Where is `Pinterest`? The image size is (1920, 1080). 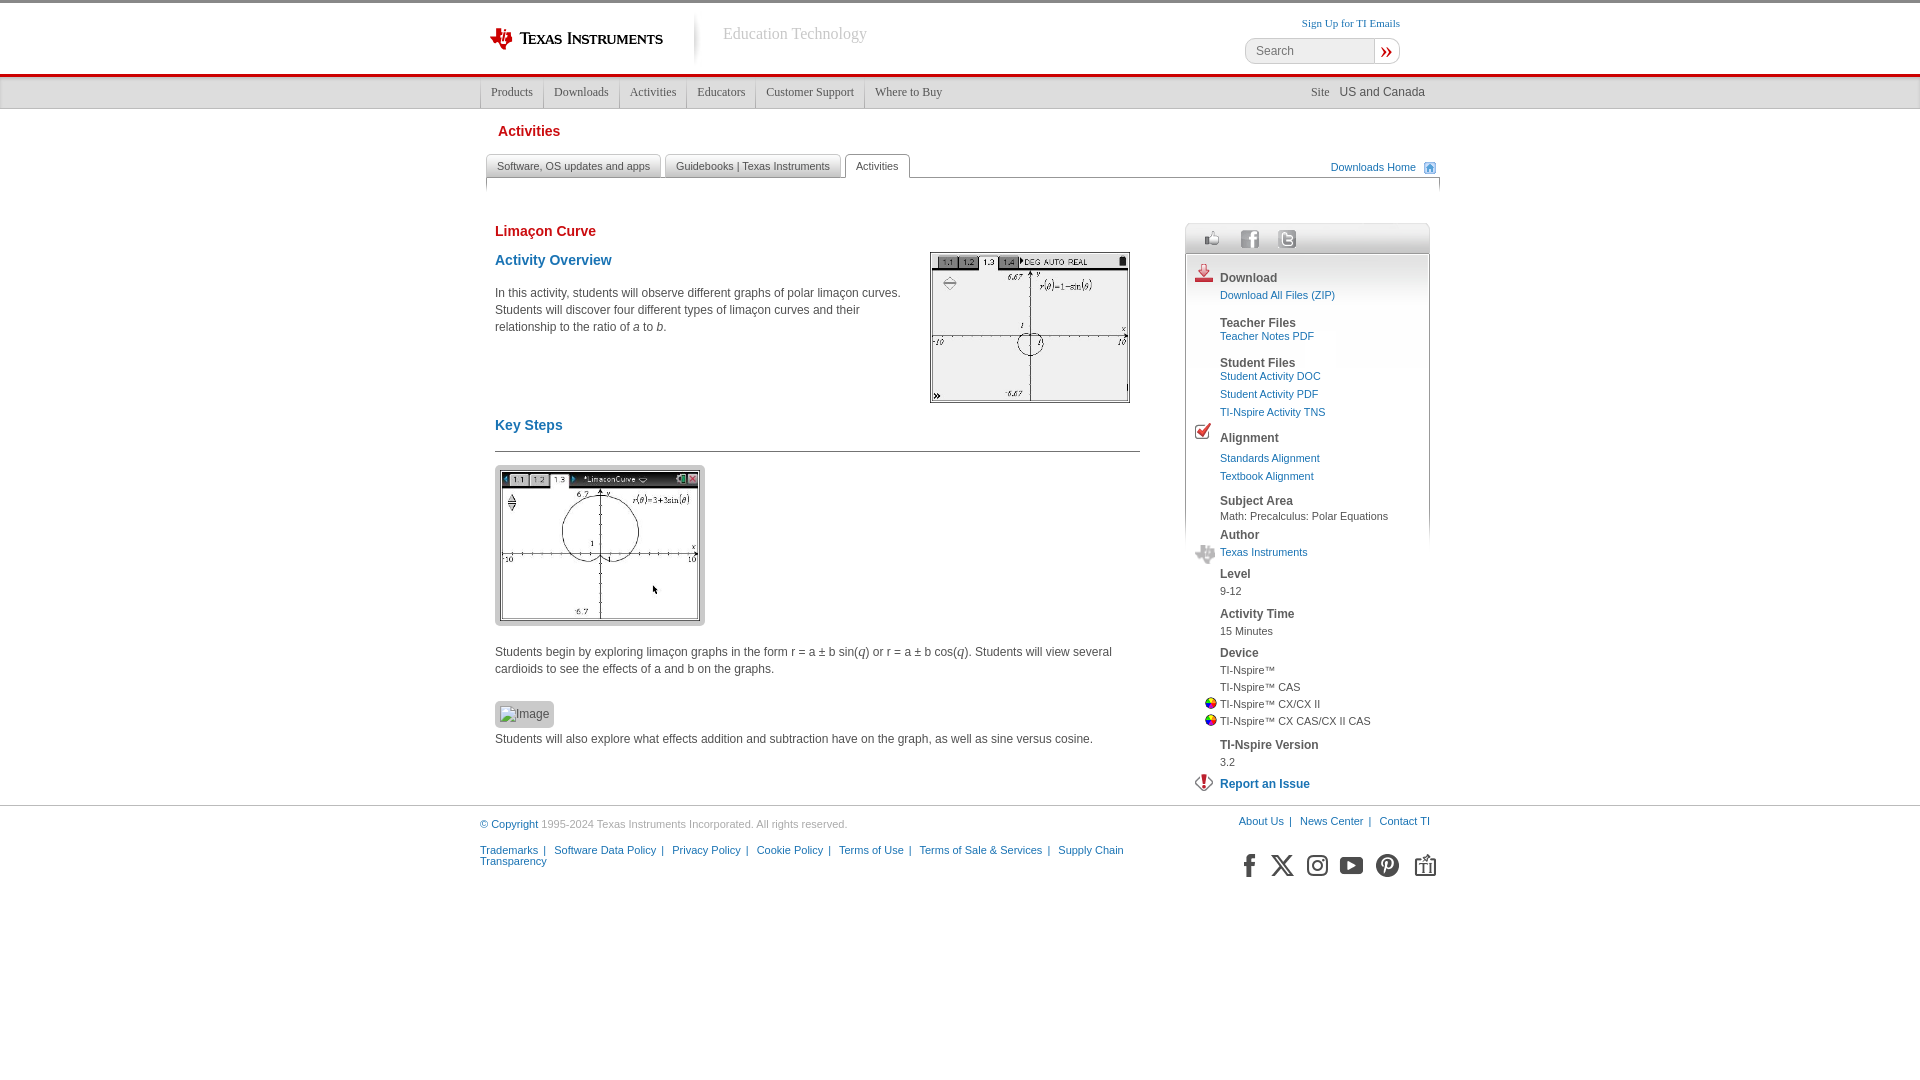 Pinterest is located at coordinates (1388, 861).